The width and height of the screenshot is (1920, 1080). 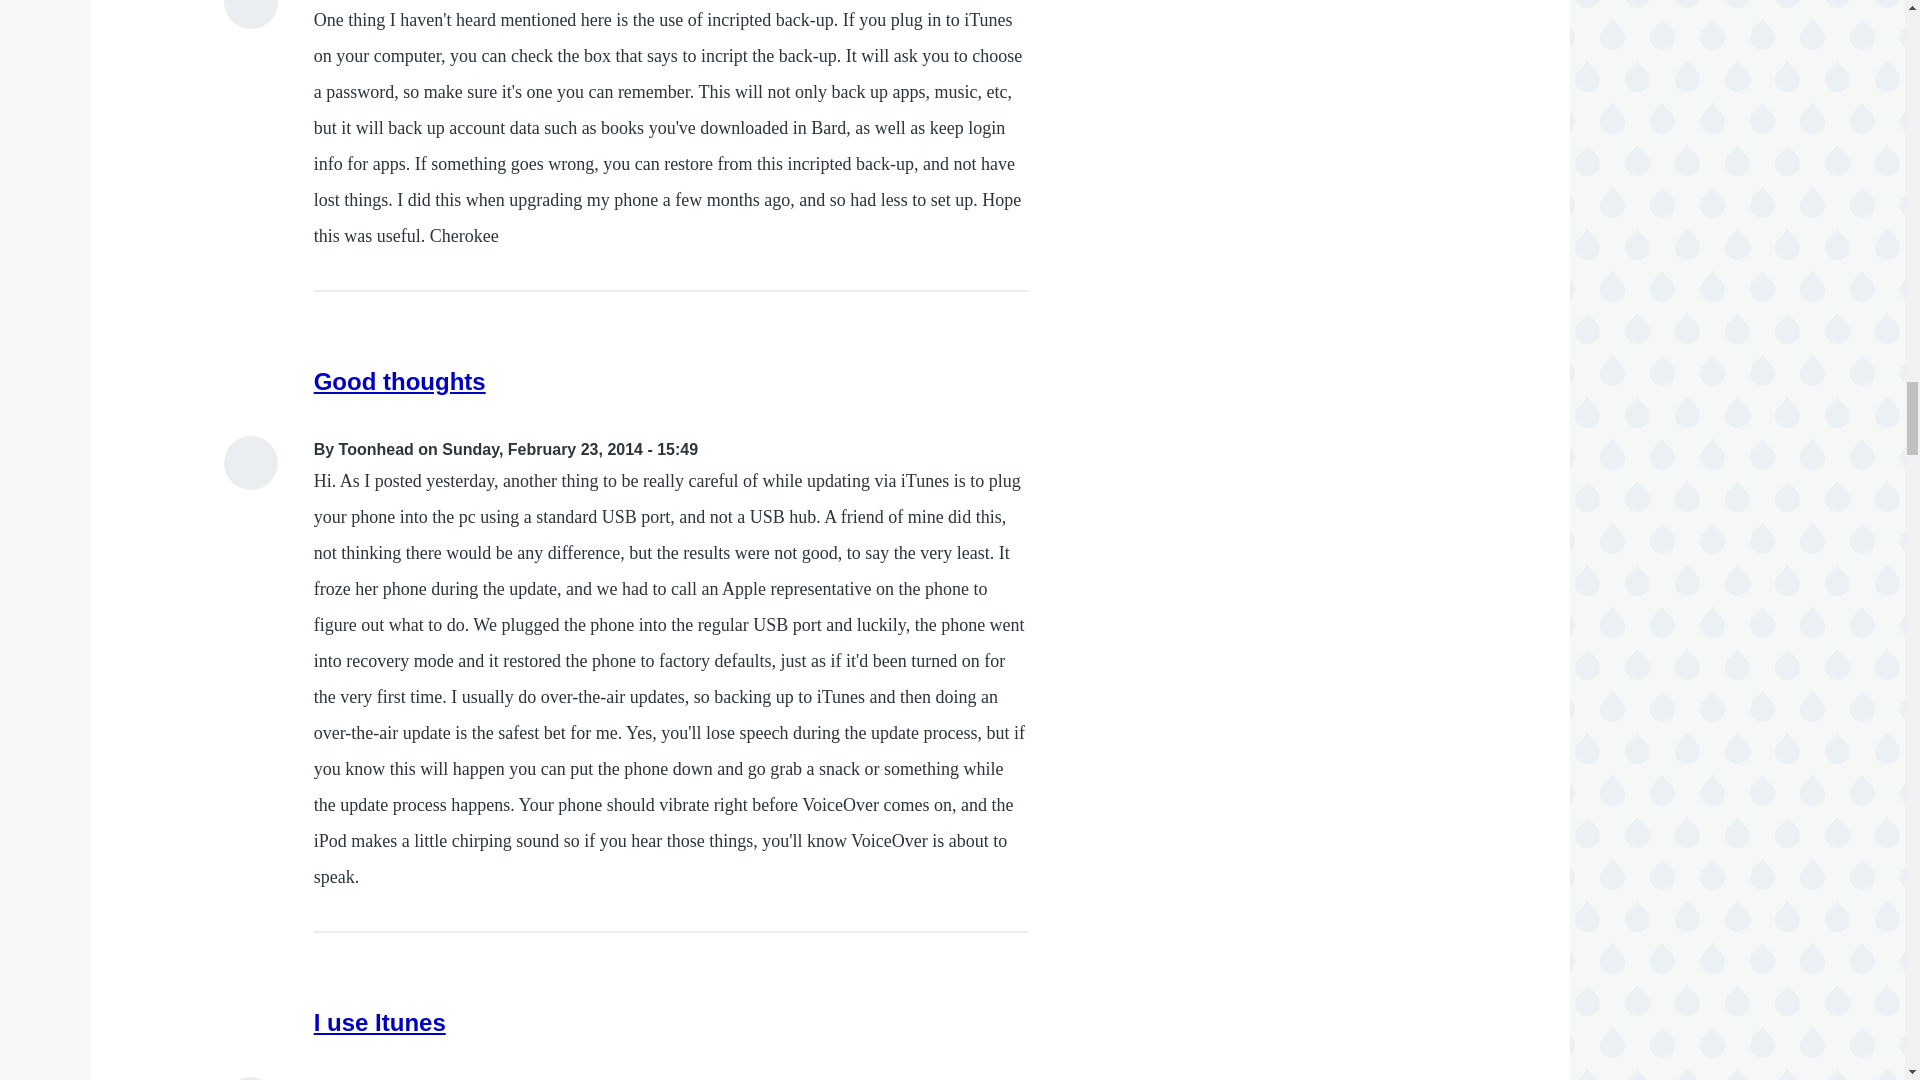 What do you see at coordinates (400, 382) in the screenshot?
I see `Good thoughts` at bounding box center [400, 382].